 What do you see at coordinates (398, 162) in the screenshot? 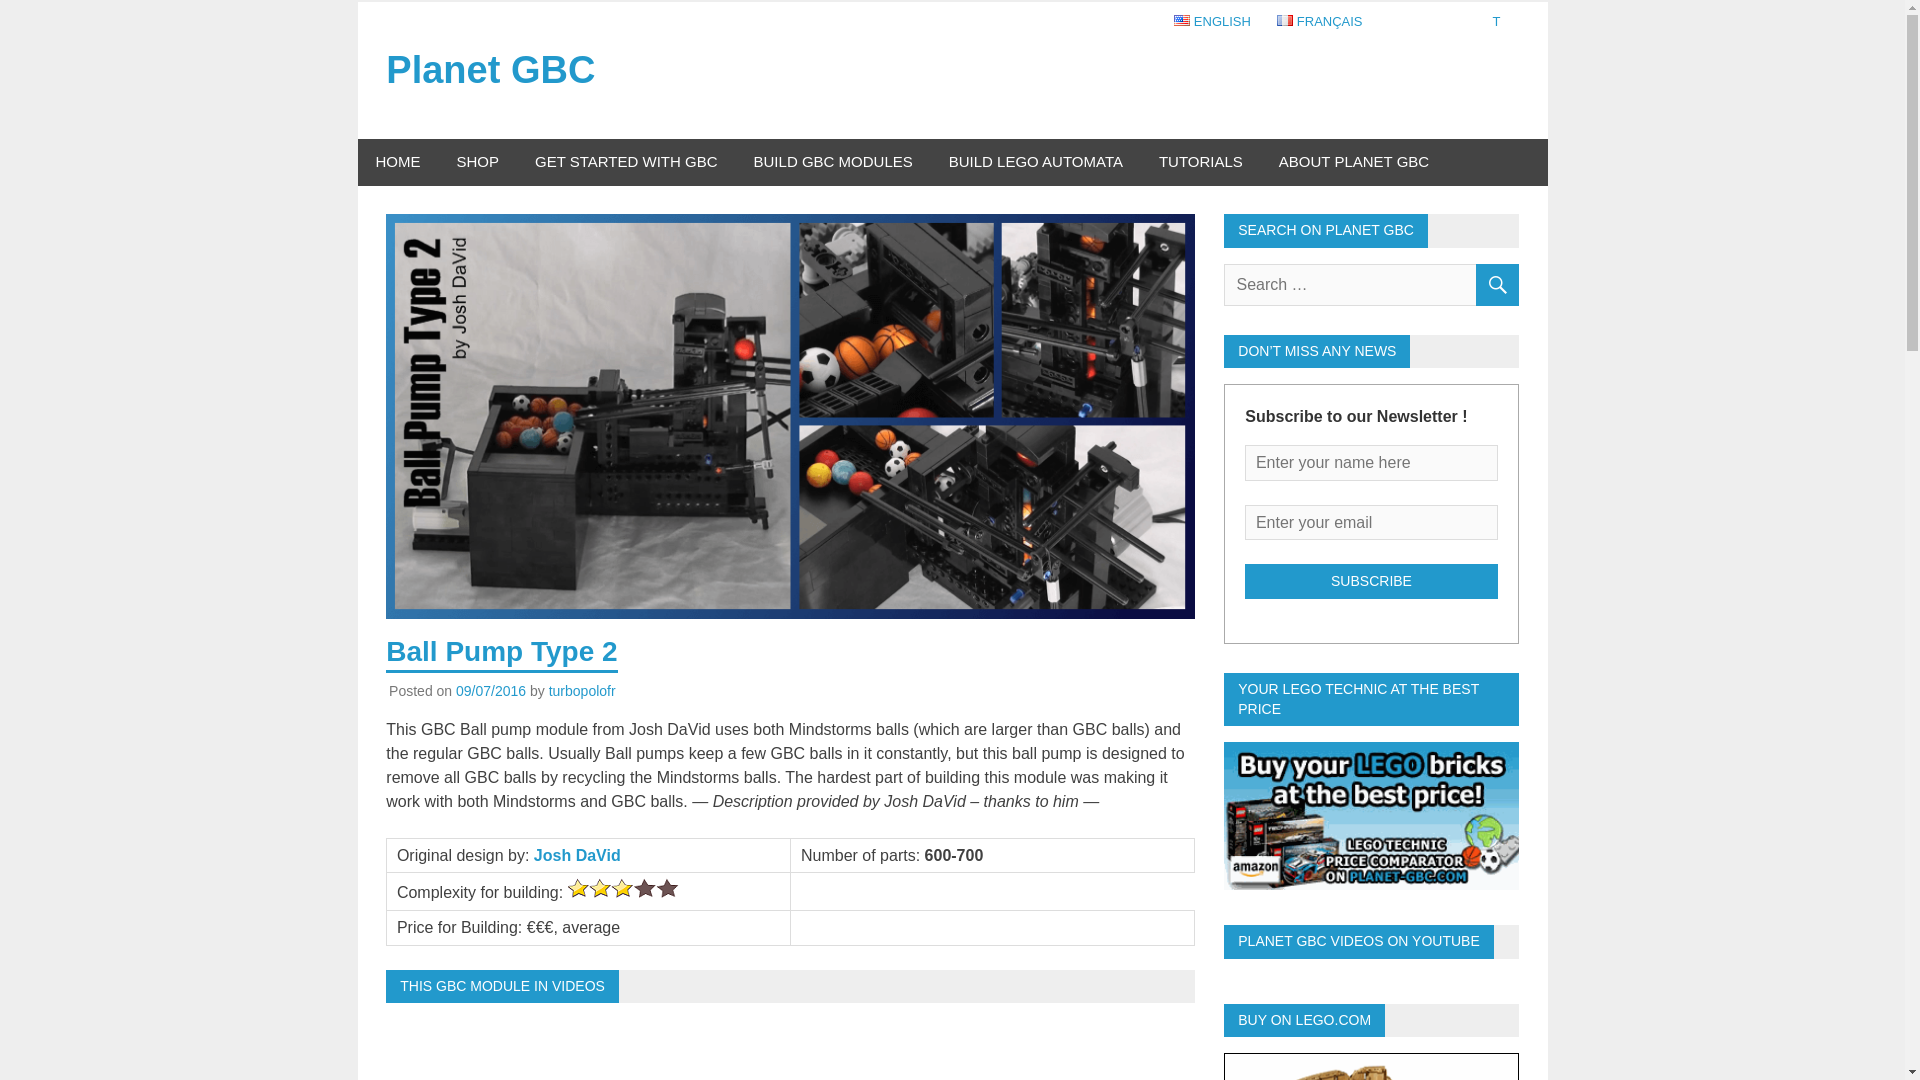
I see `HOME` at bounding box center [398, 162].